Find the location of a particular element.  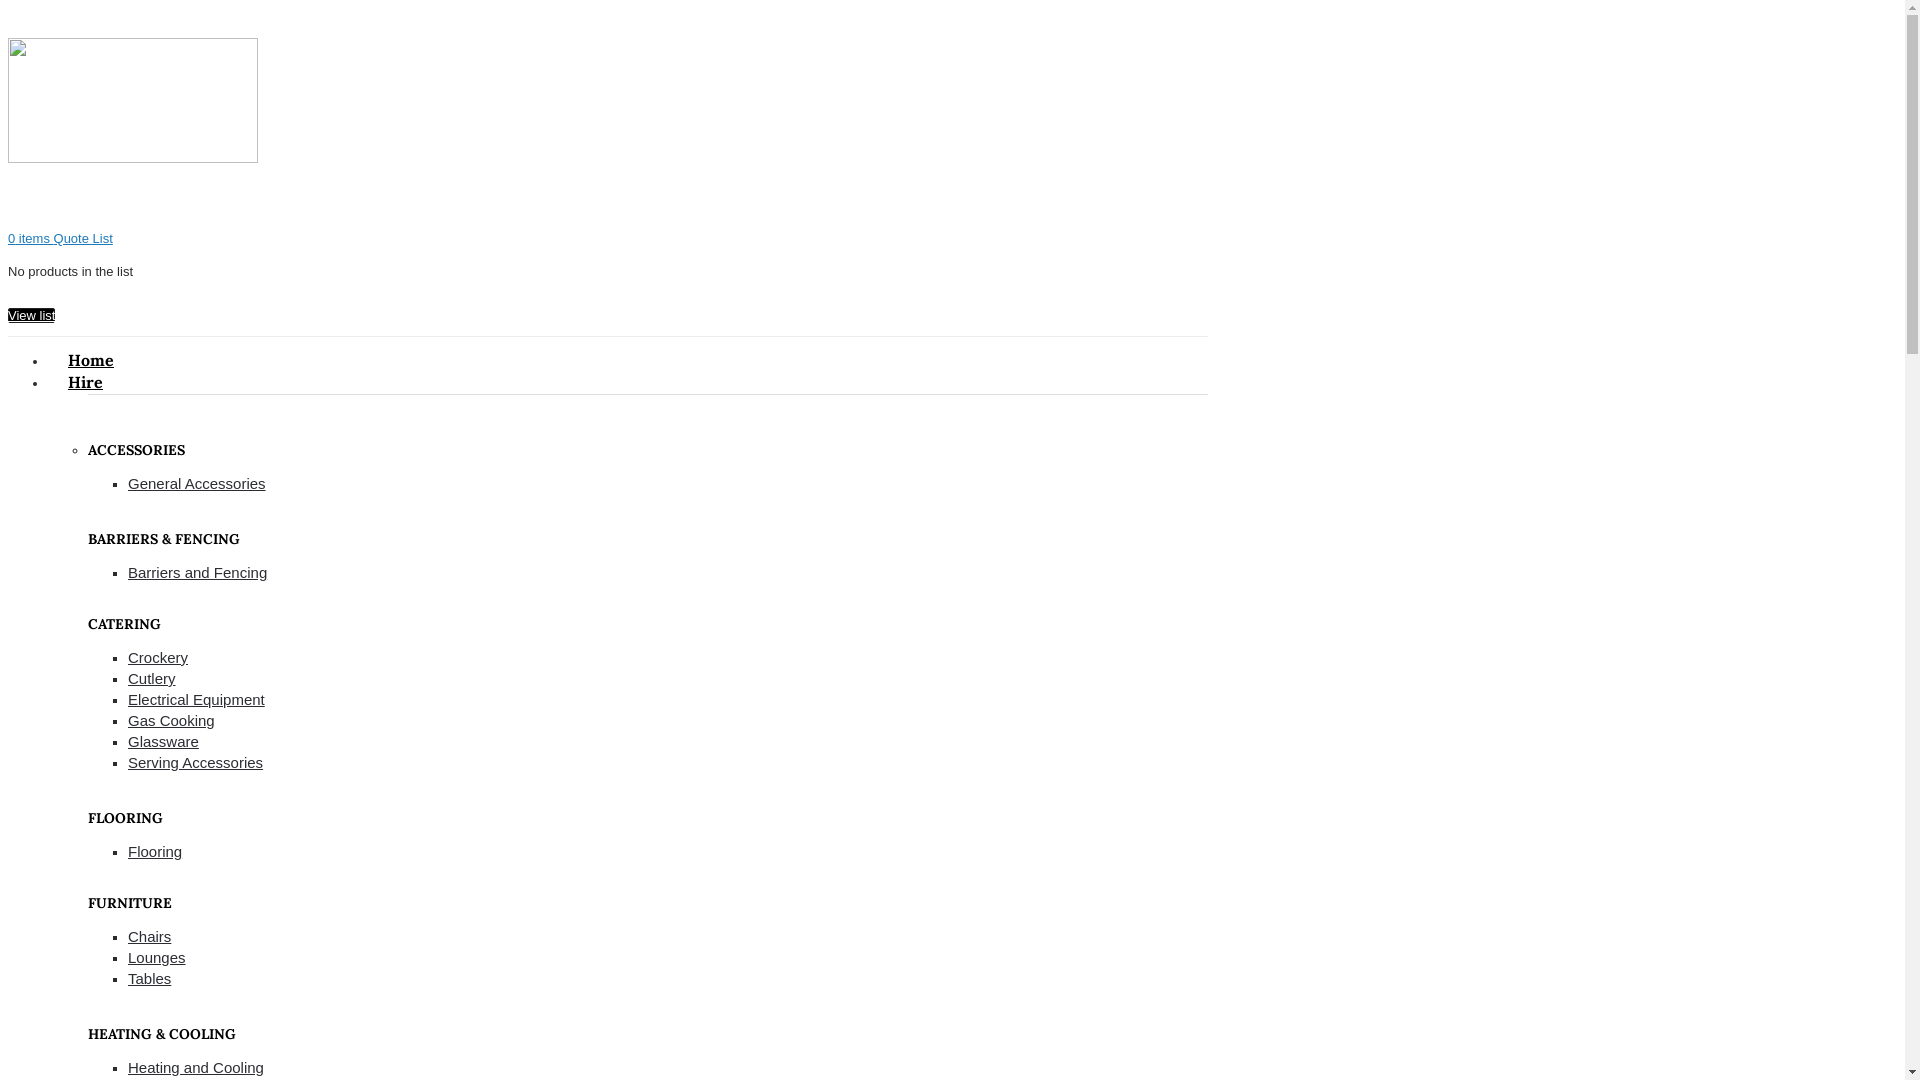

Lounges is located at coordinates (157, 958).